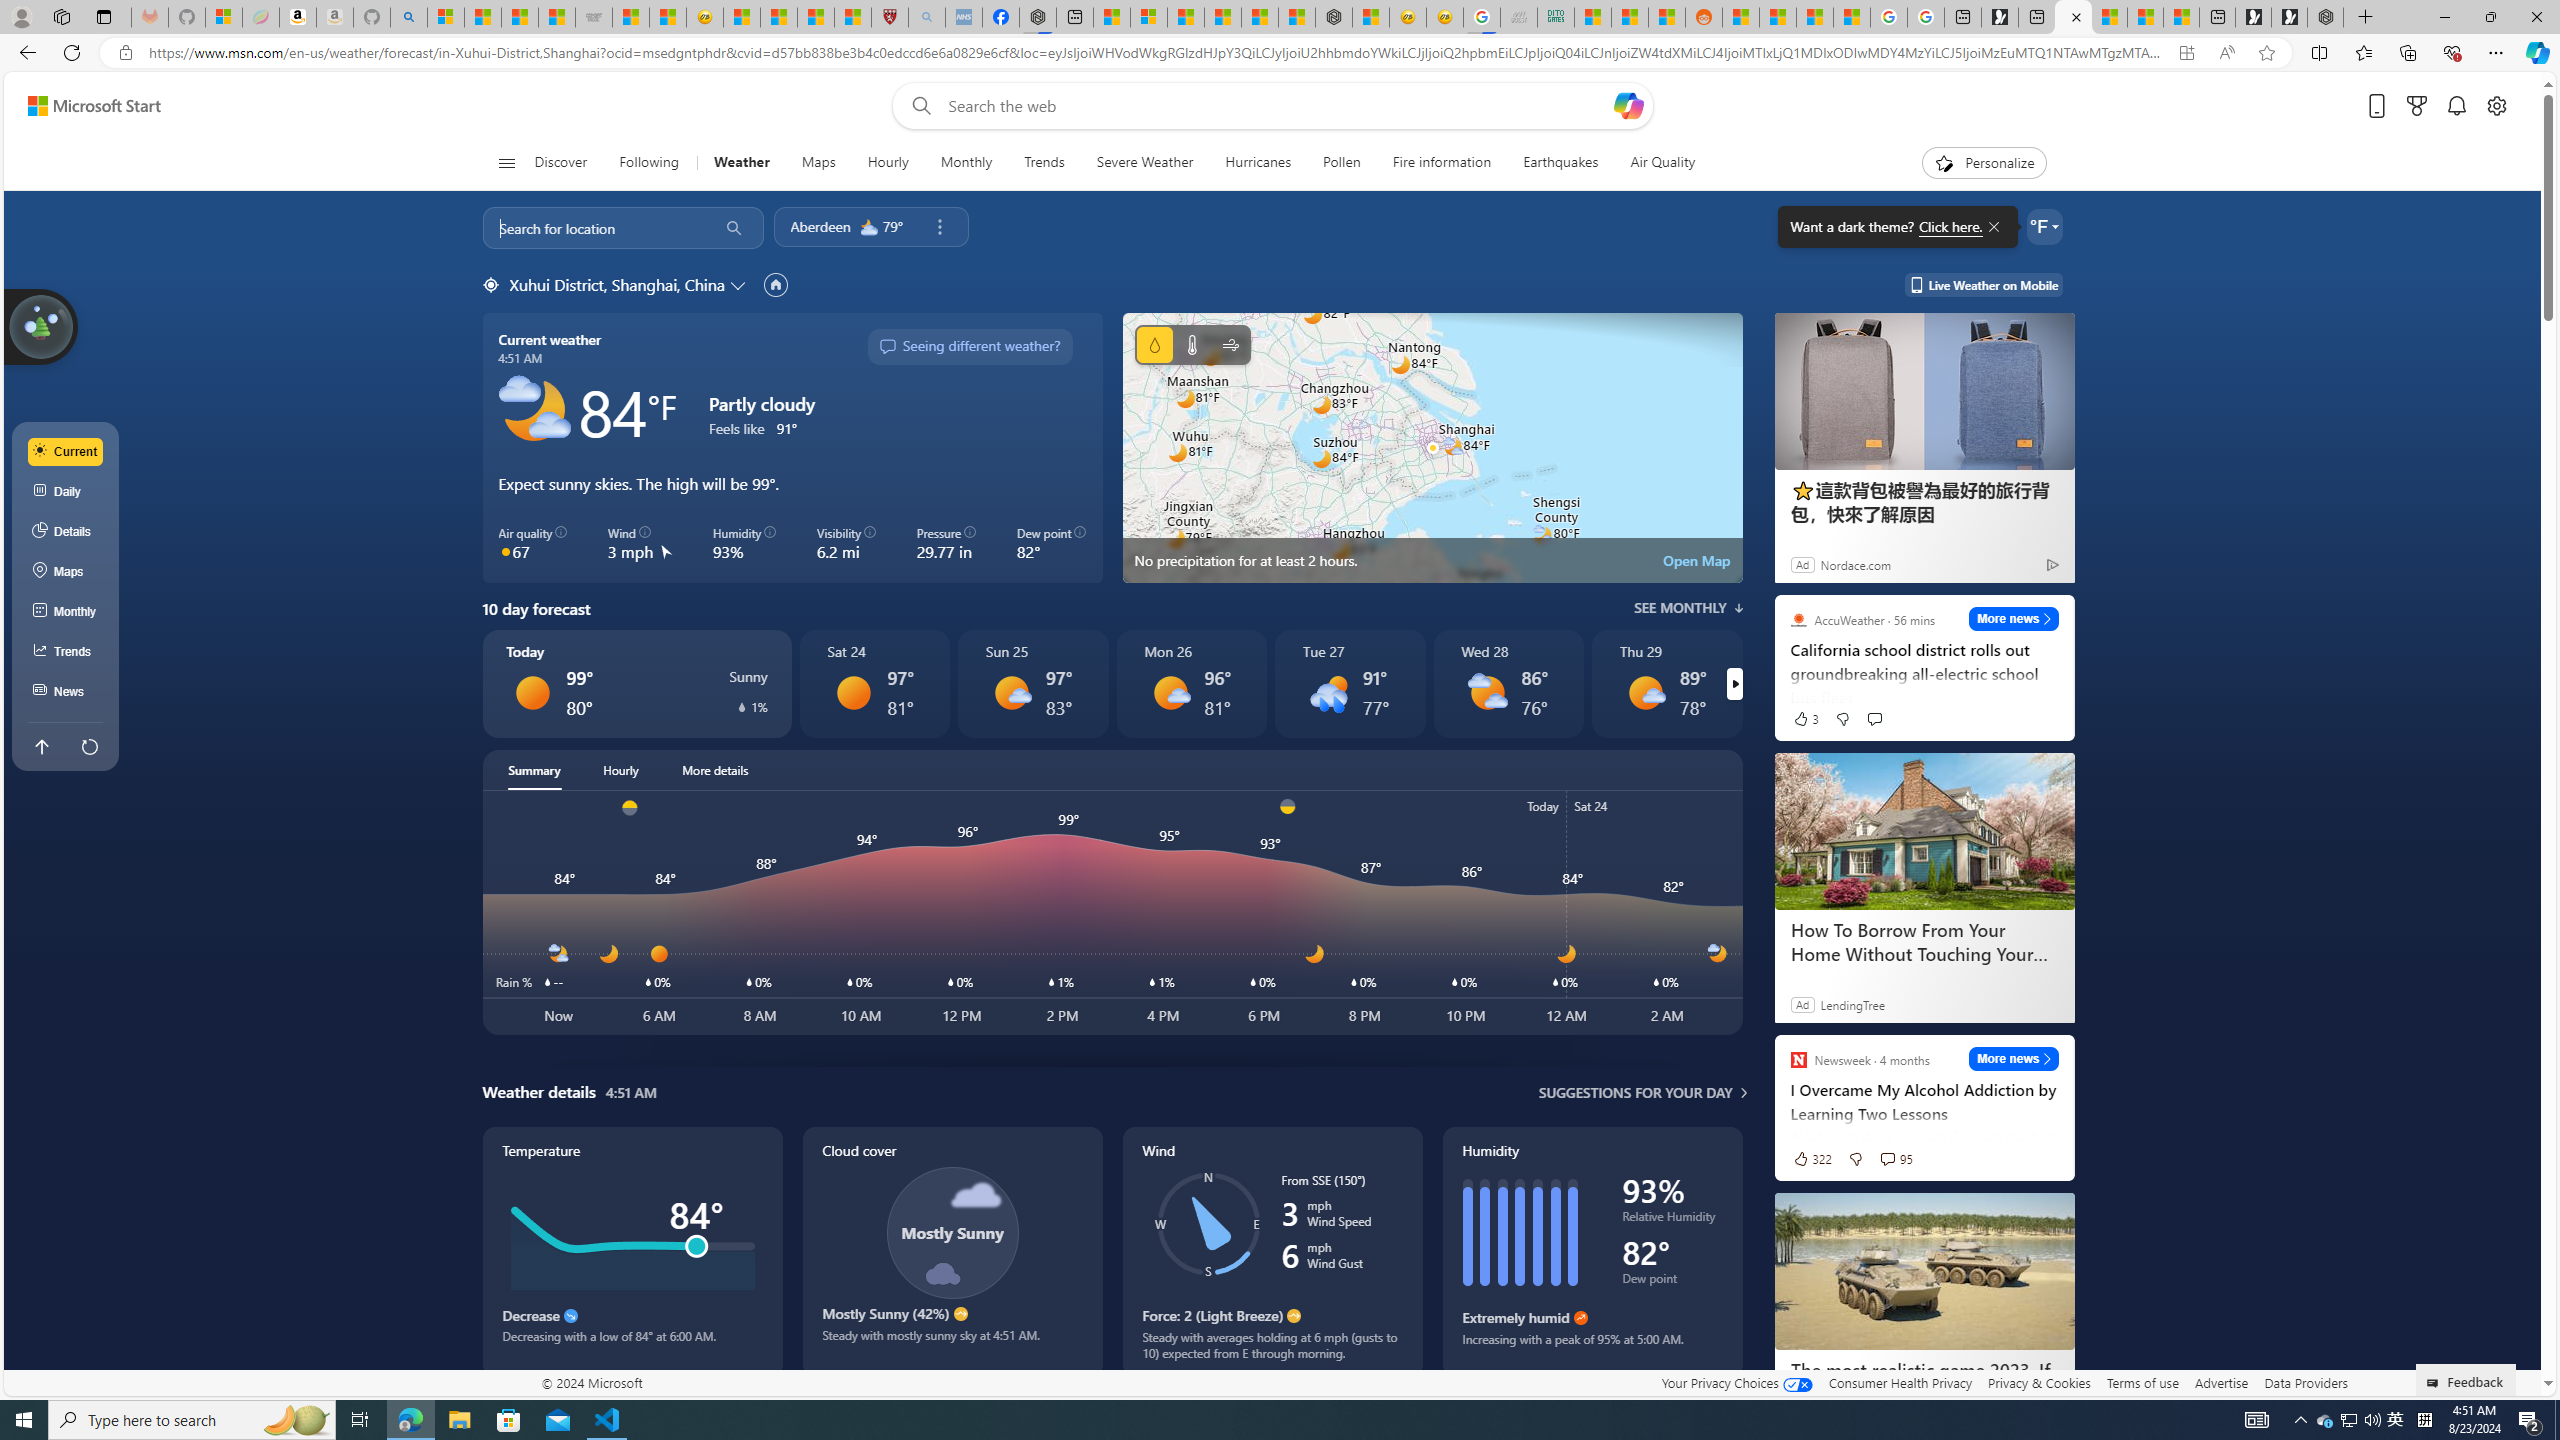 This screenshot has width=2560, height=1440. Describe the element at coordinates (966, 163) in the screenshot. I see `Monthly` at that location.